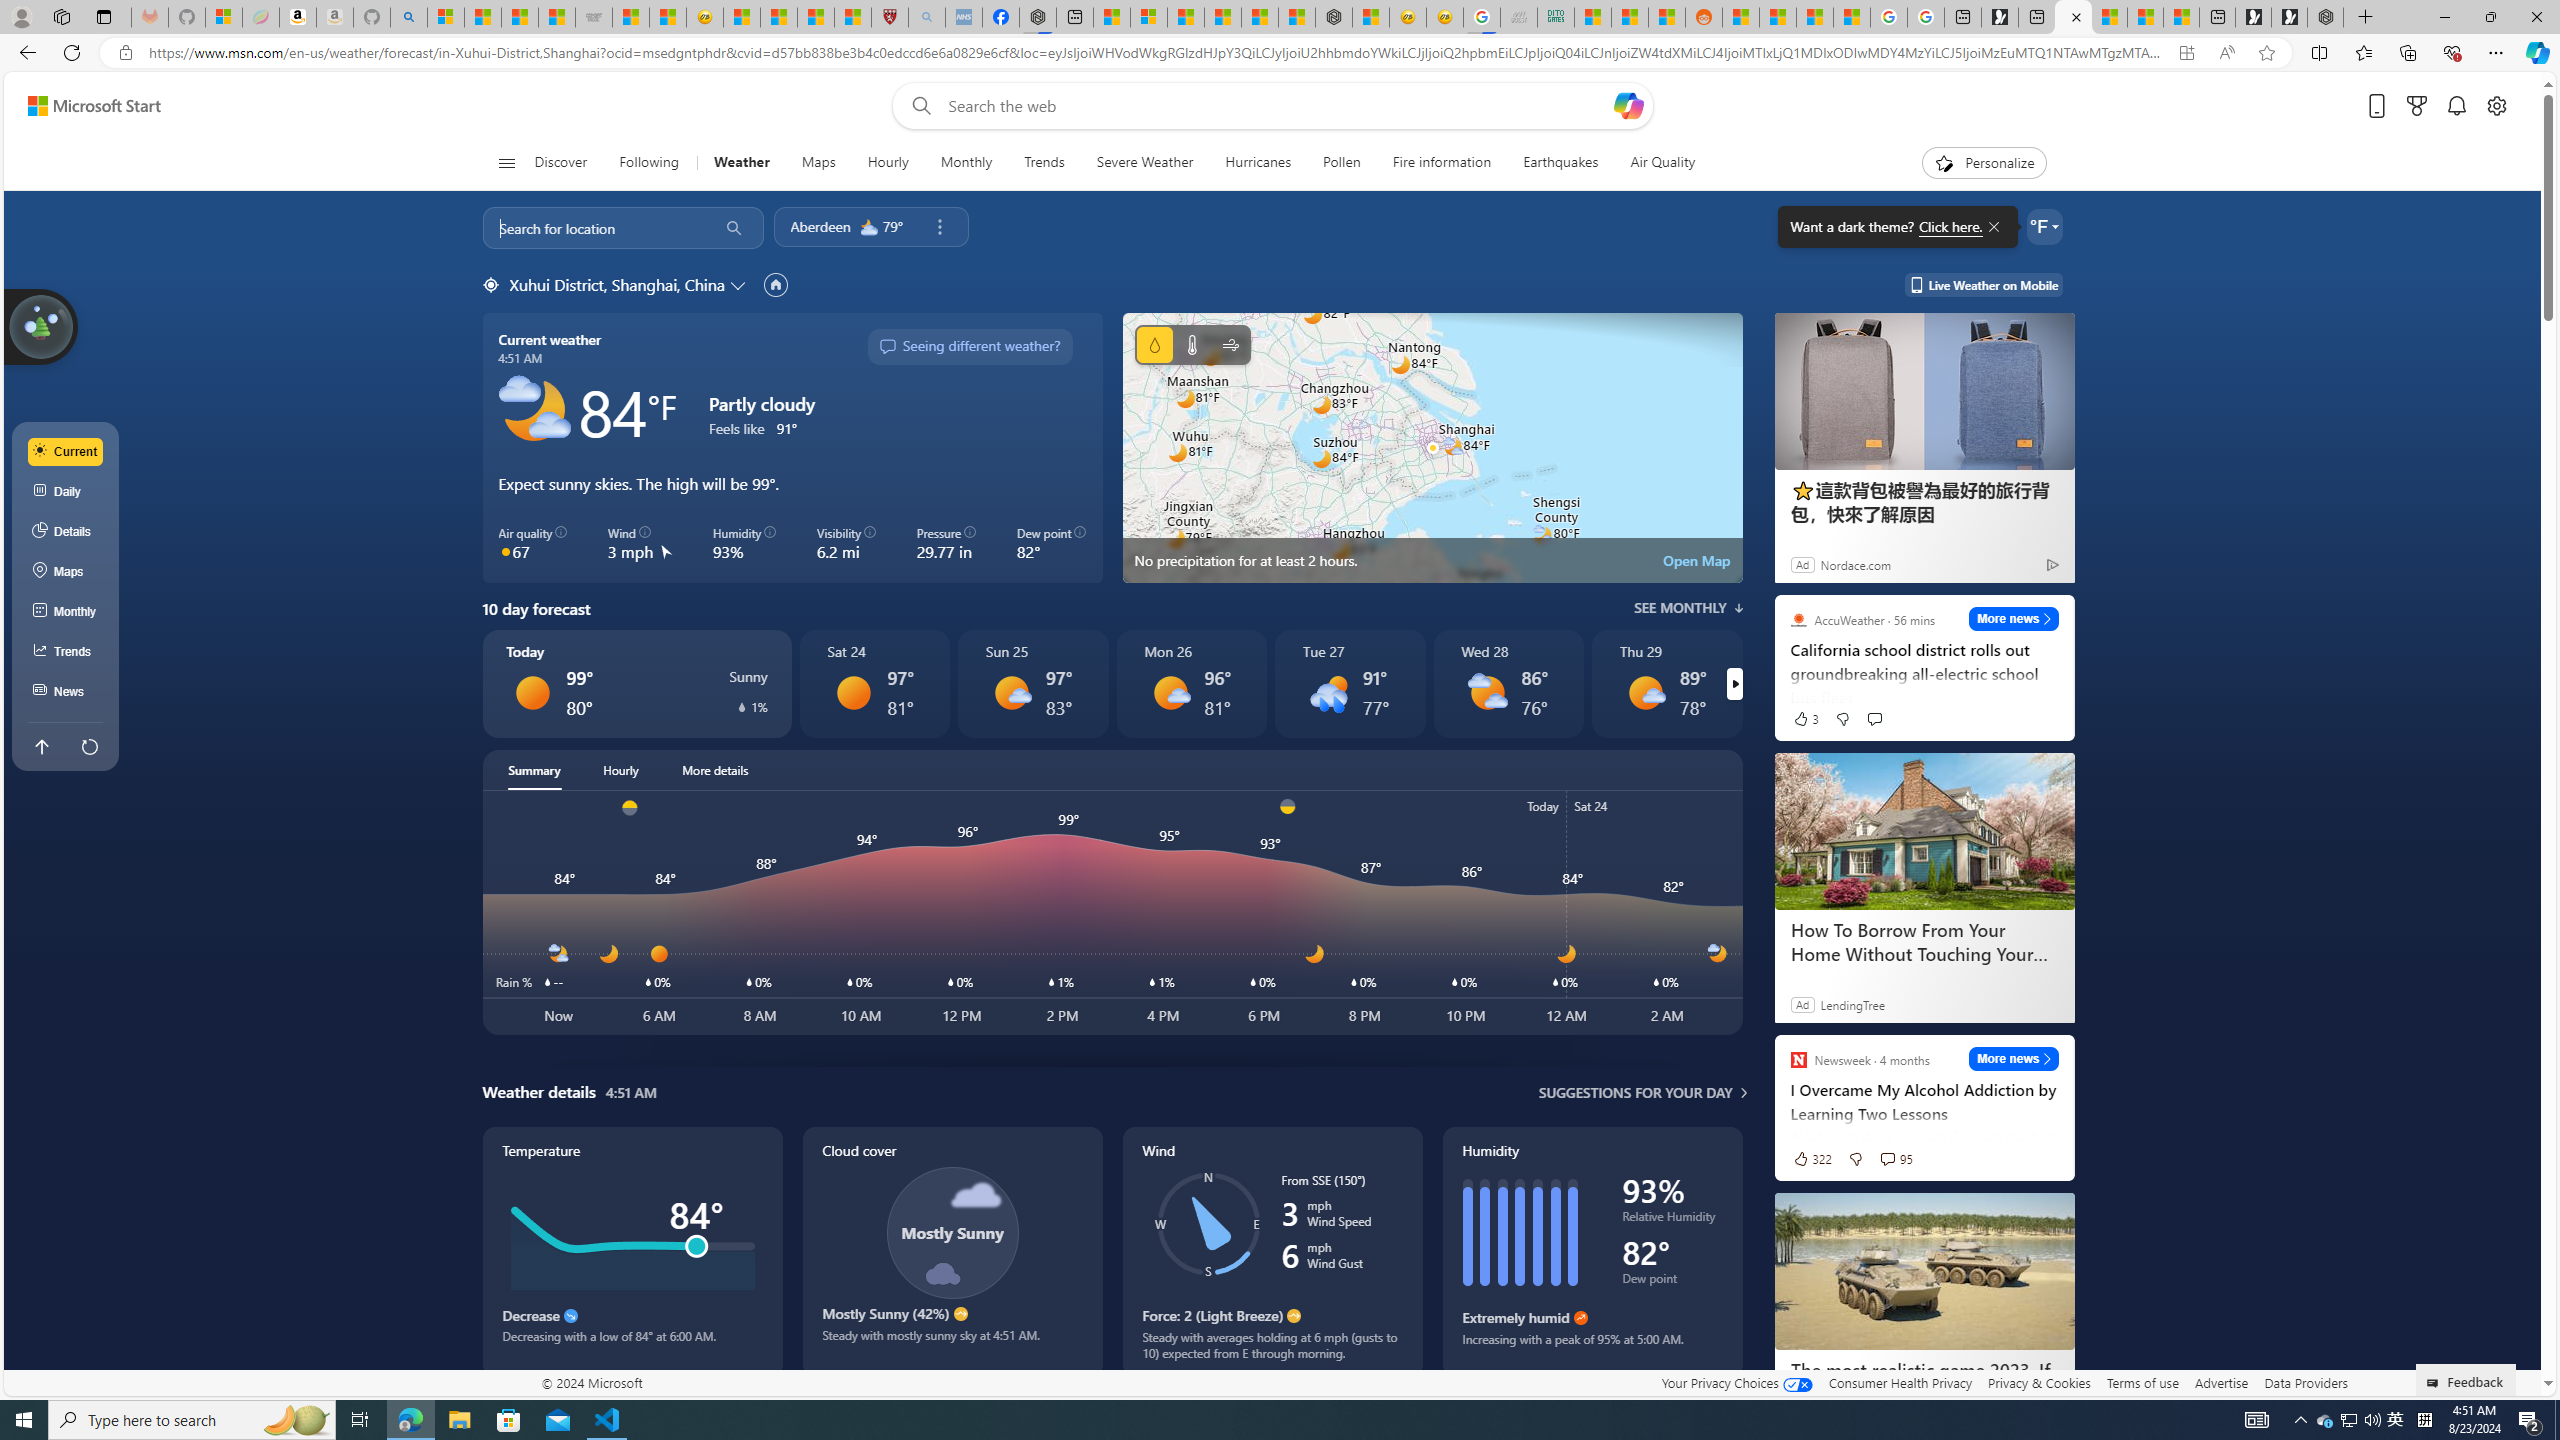 This screenshot has width=2560, height=1440. Describe the element at coordinates (966, 163) in the screenshot. I see `Monthly` at that location.